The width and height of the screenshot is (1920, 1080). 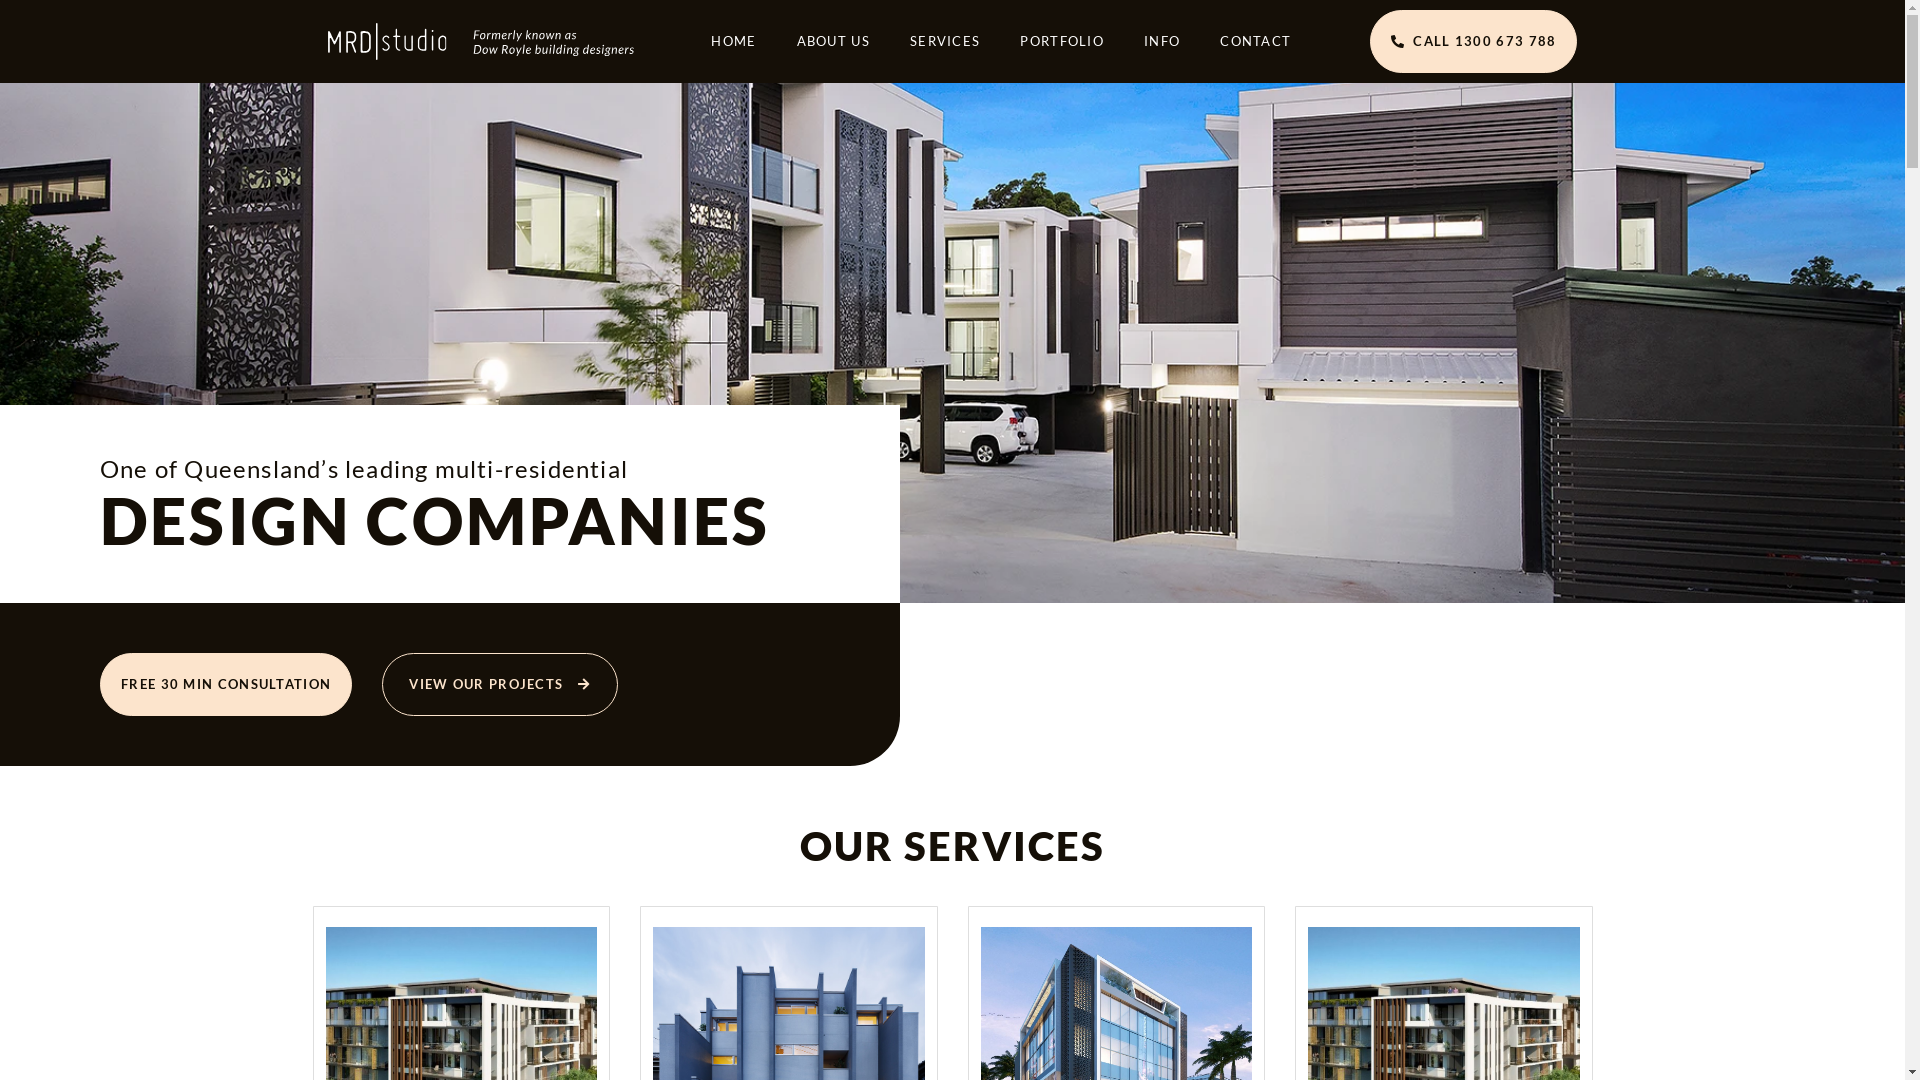 What do you see at coordinates (226, 684) in the screenshot?
I see `FREE 30 MIN CONSULTATION` at bounding box center [226, 684].